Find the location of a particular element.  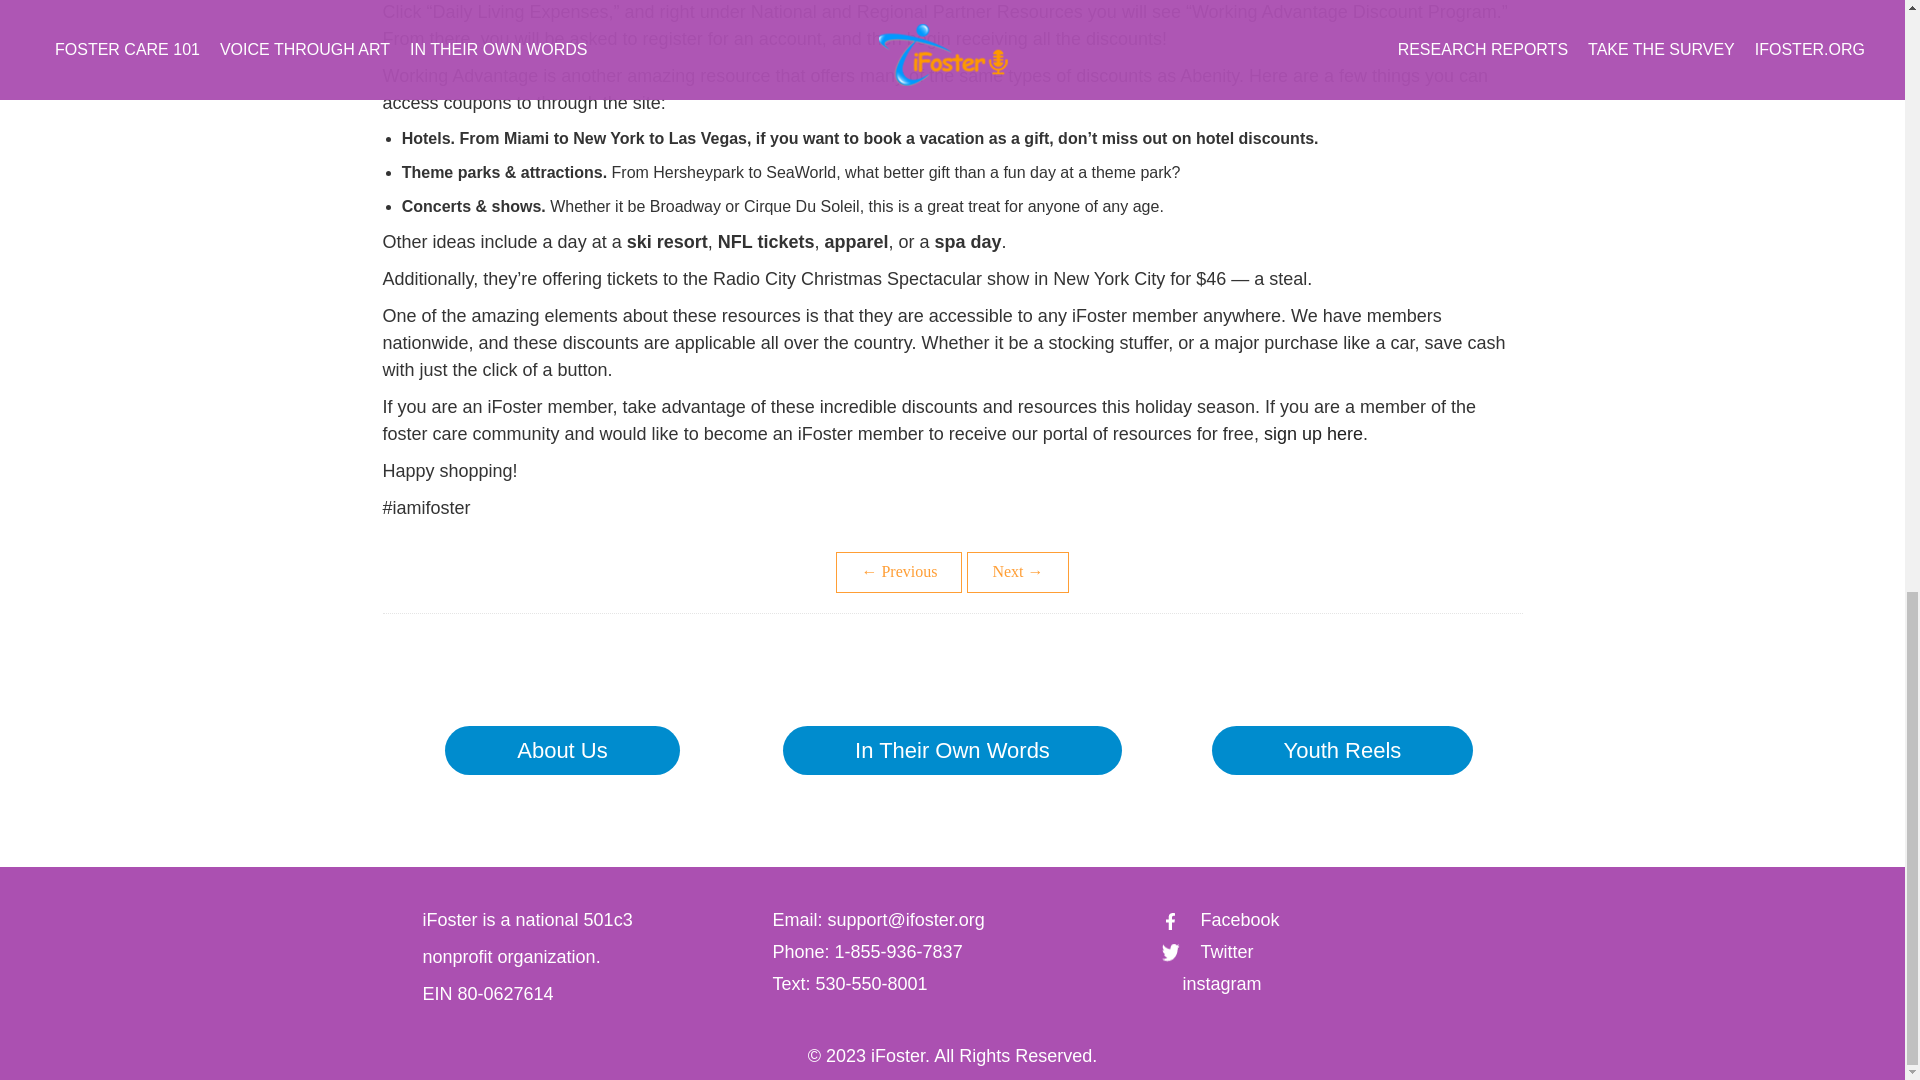

Facebook is located at coordinates (1220, 920).